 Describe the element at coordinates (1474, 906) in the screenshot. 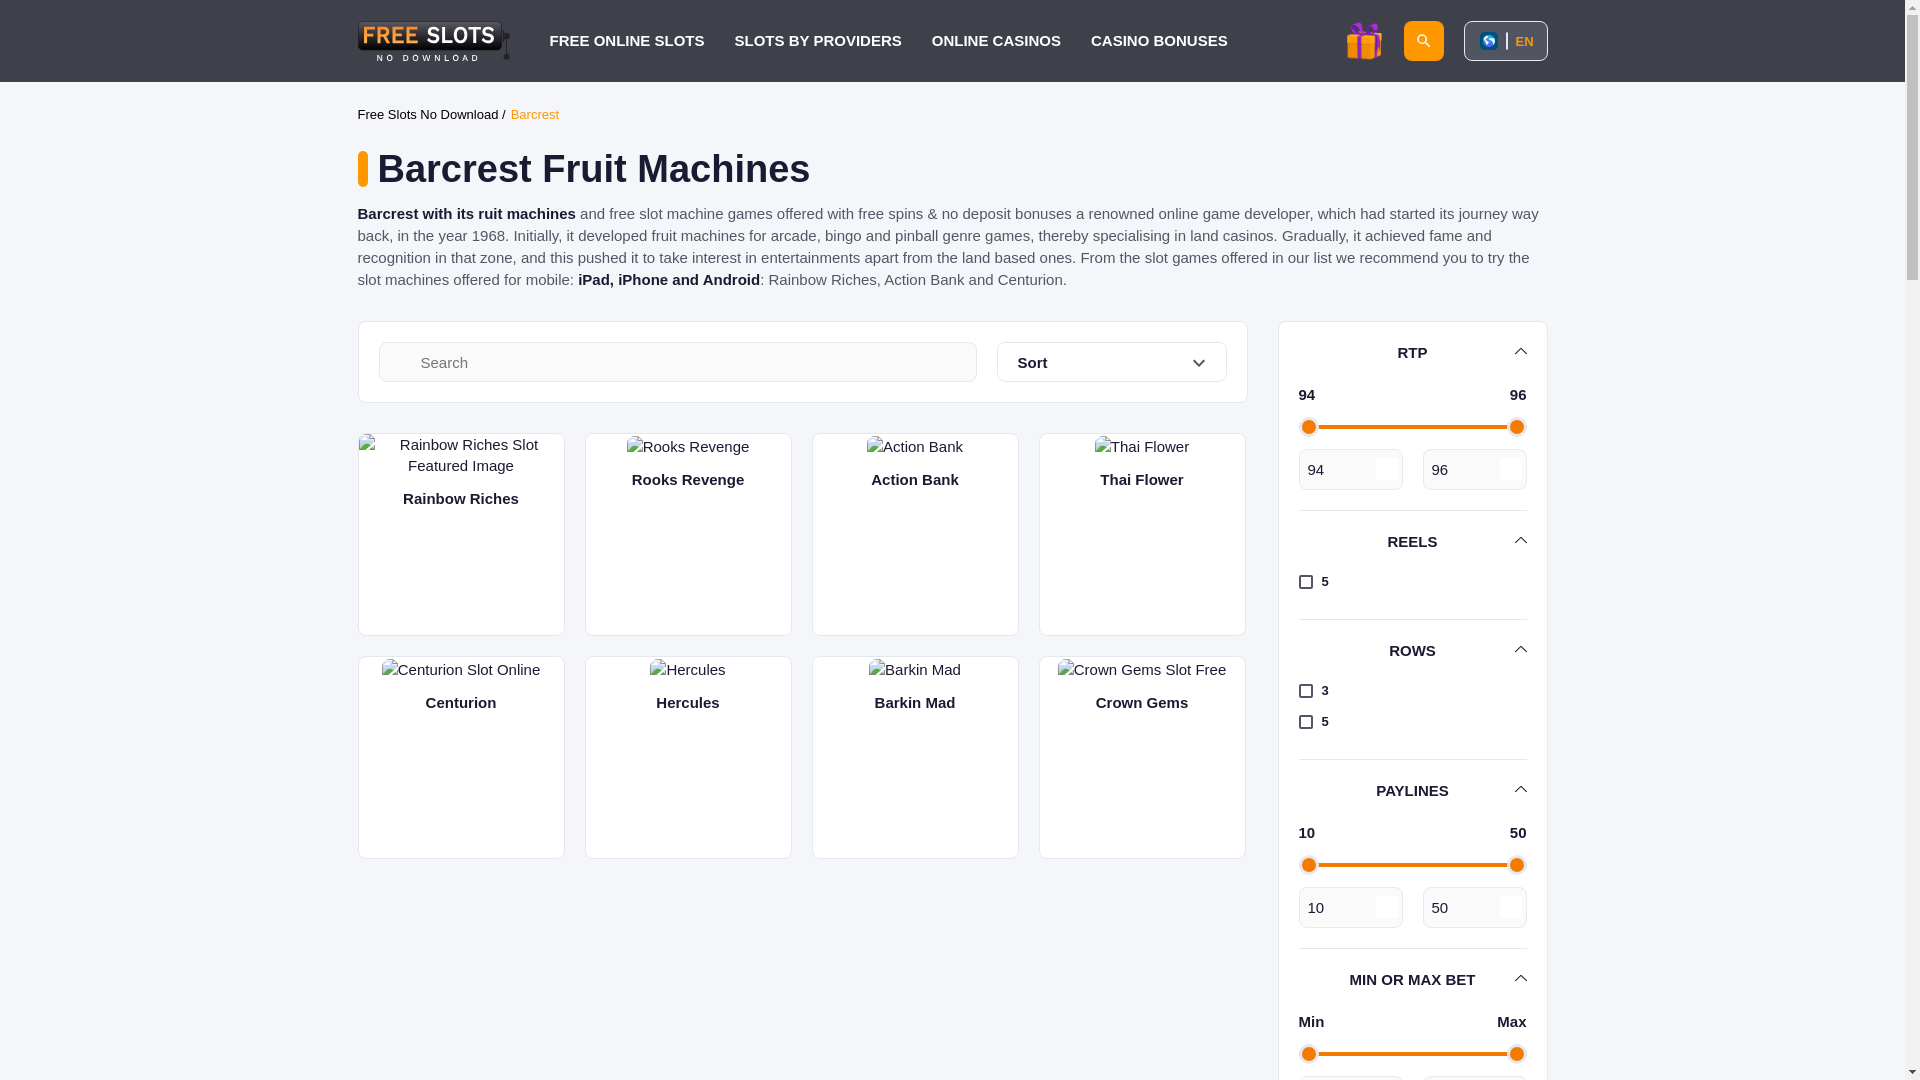

I see `50` at that location.